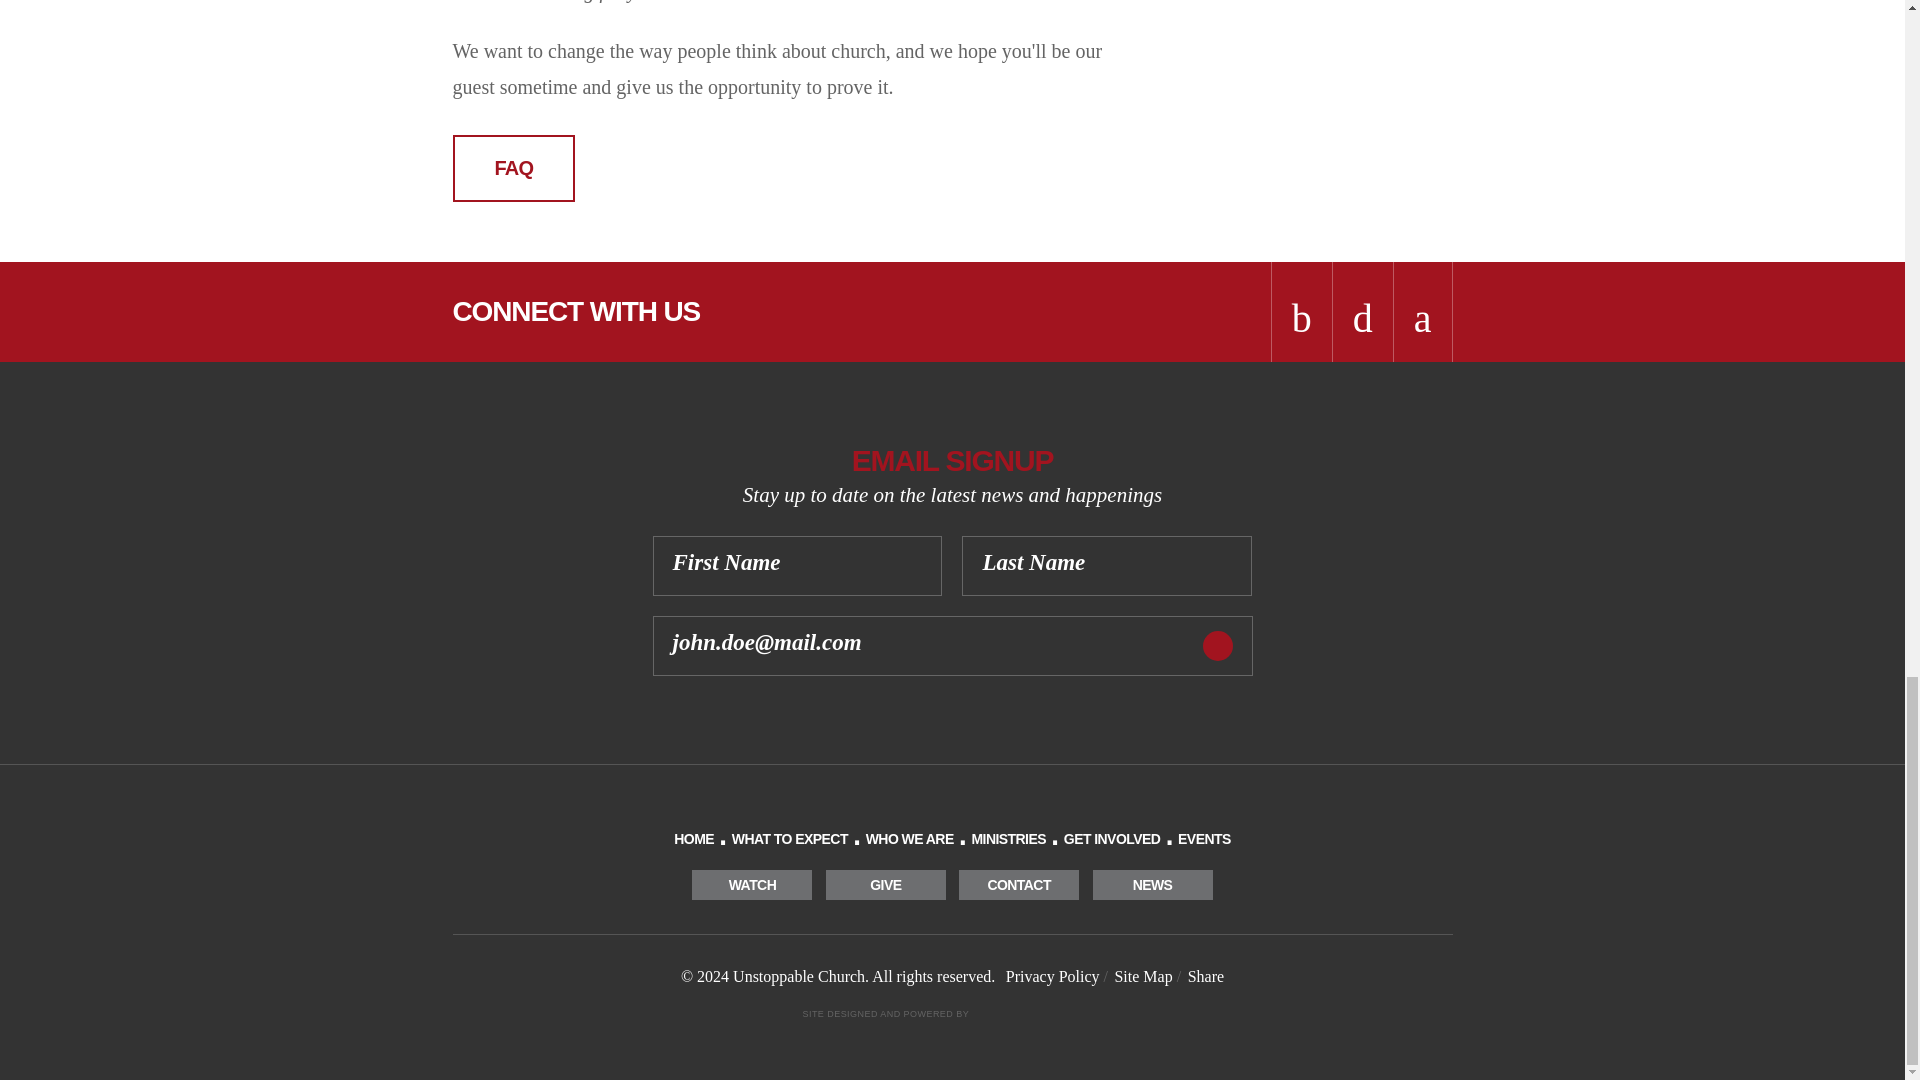 This screenshot has width=1920, height=1080. I want to click on WHAT TO EXPECT, so click(790, 838).